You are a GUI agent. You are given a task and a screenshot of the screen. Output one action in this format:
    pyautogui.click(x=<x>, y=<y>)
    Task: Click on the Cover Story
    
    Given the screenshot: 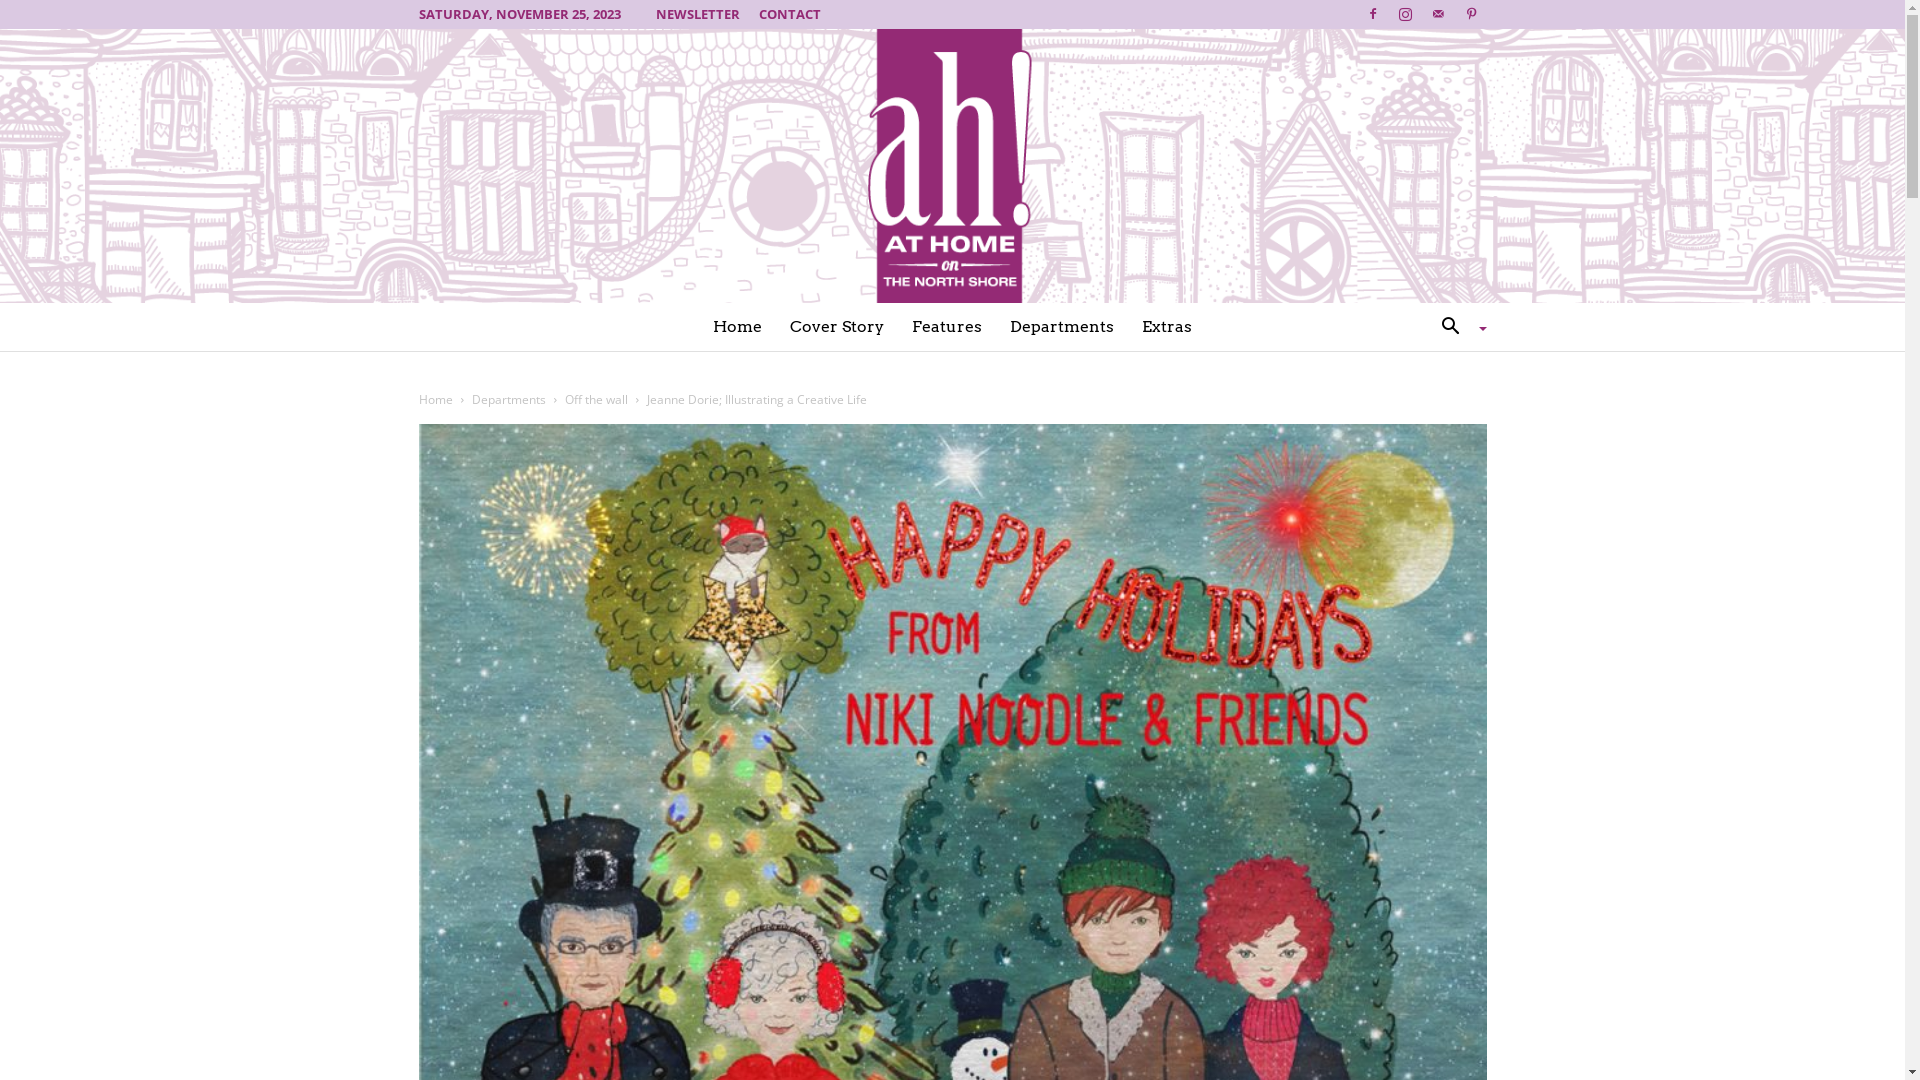 What is the action you would take?
    pyautogui.click(x=837, y=327)
    